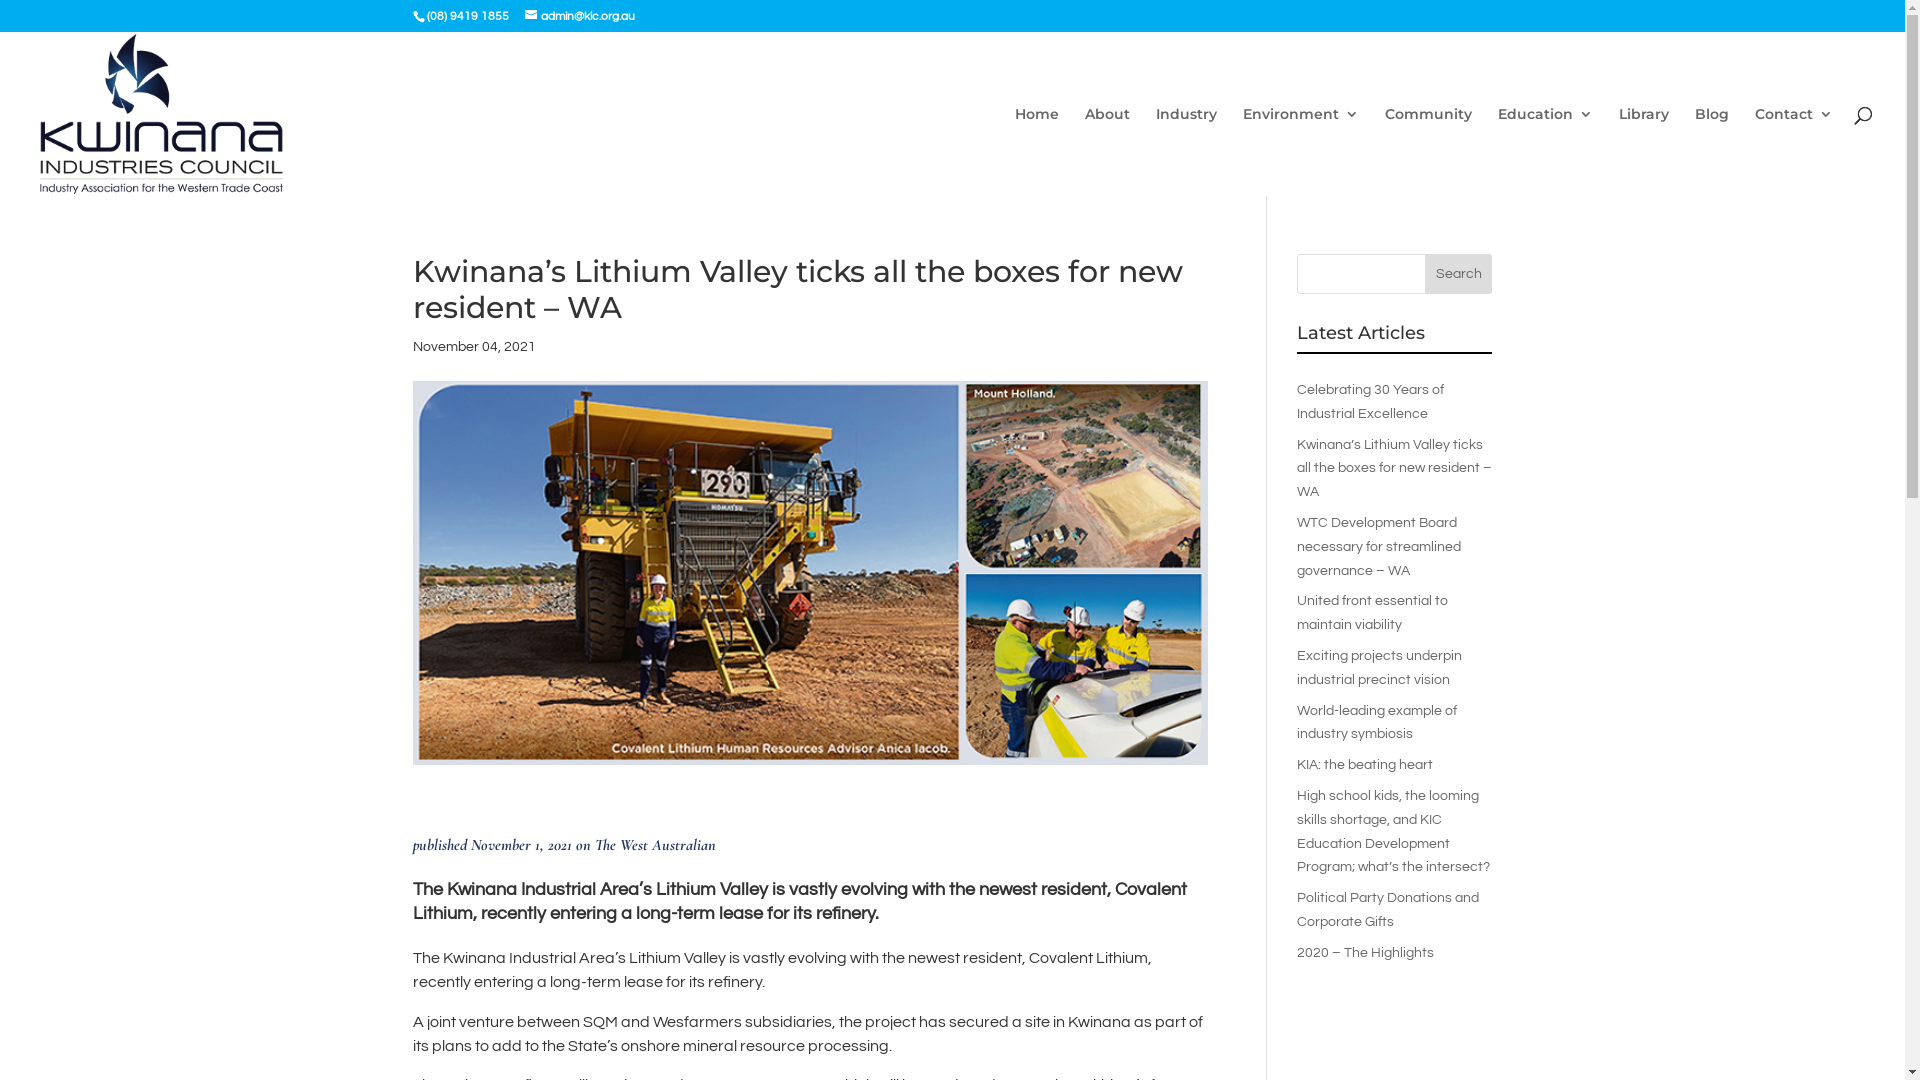  Describe the element at coordinates (1712, 152) in the screenshot. I see `Blog` at that location.